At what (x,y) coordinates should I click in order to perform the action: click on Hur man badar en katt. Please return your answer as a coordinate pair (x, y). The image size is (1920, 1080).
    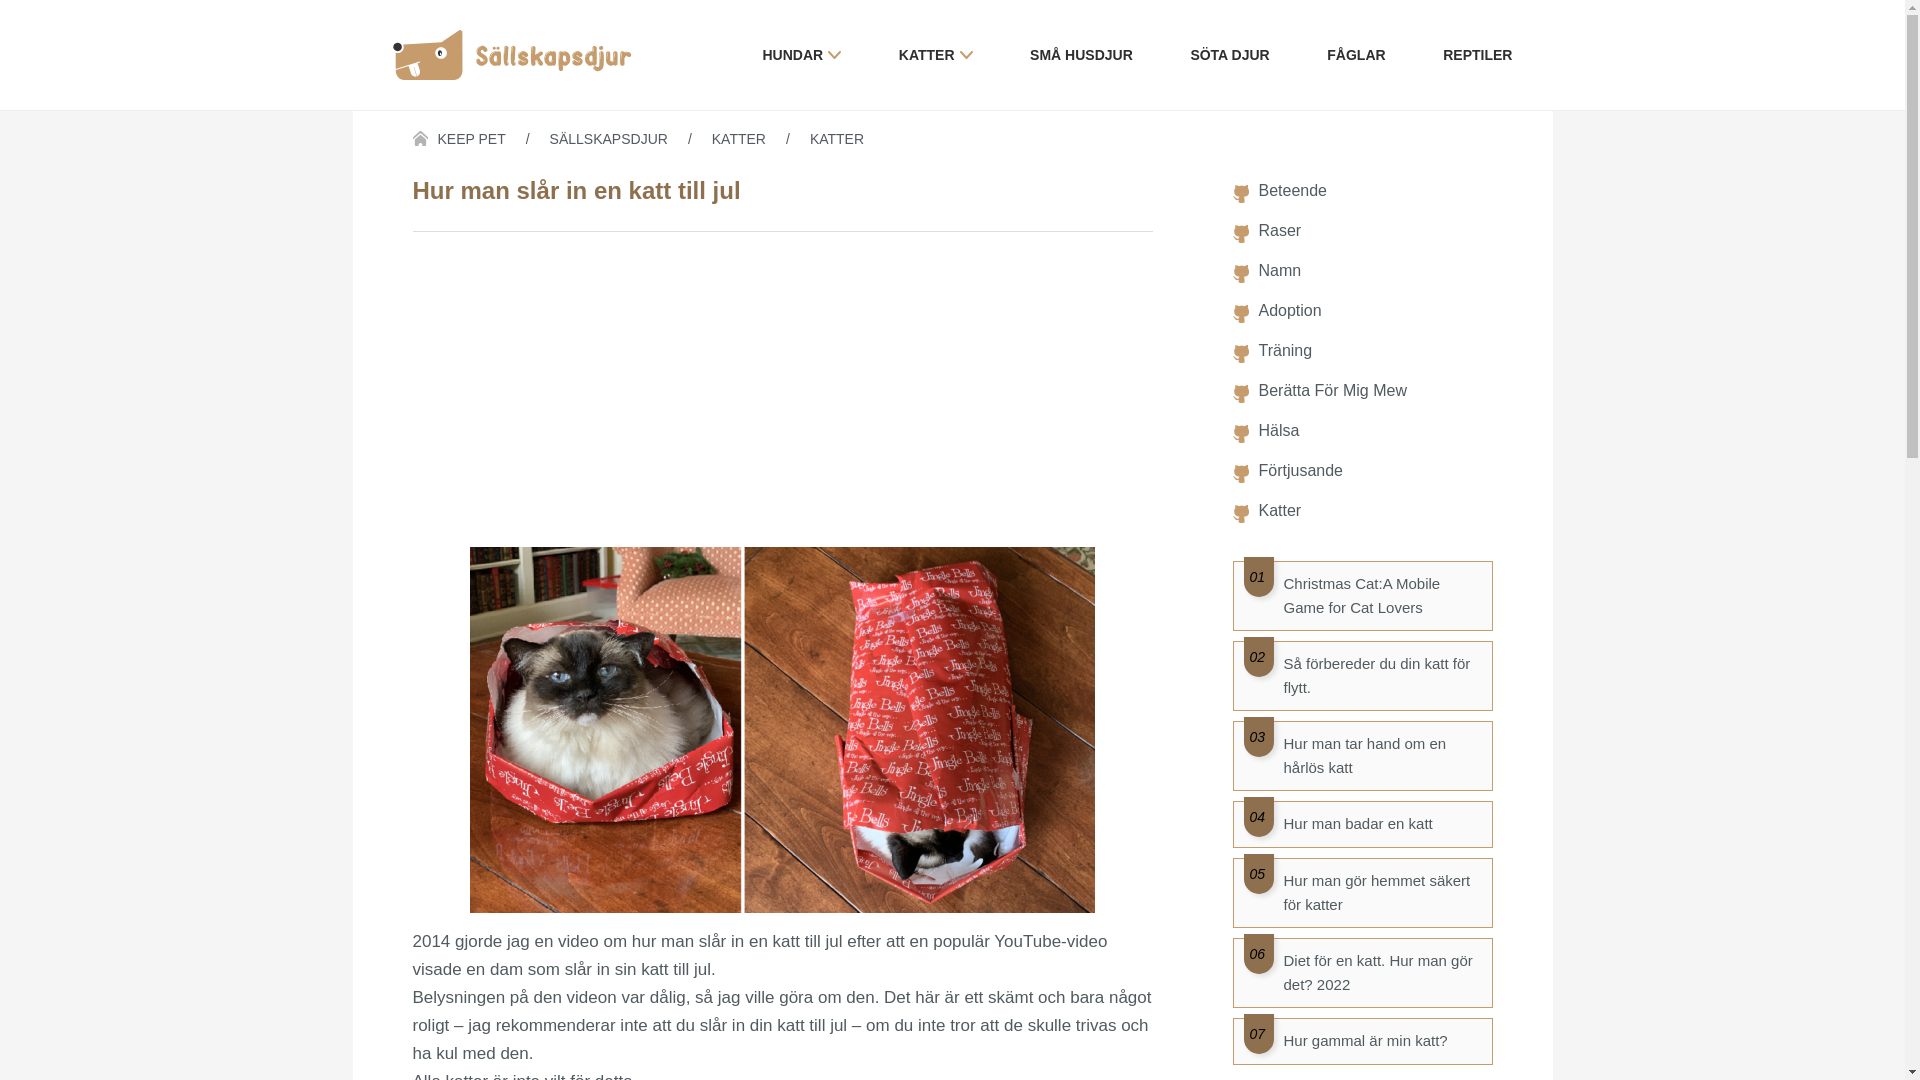
    Looking at the image, I should click on (1383, 824).